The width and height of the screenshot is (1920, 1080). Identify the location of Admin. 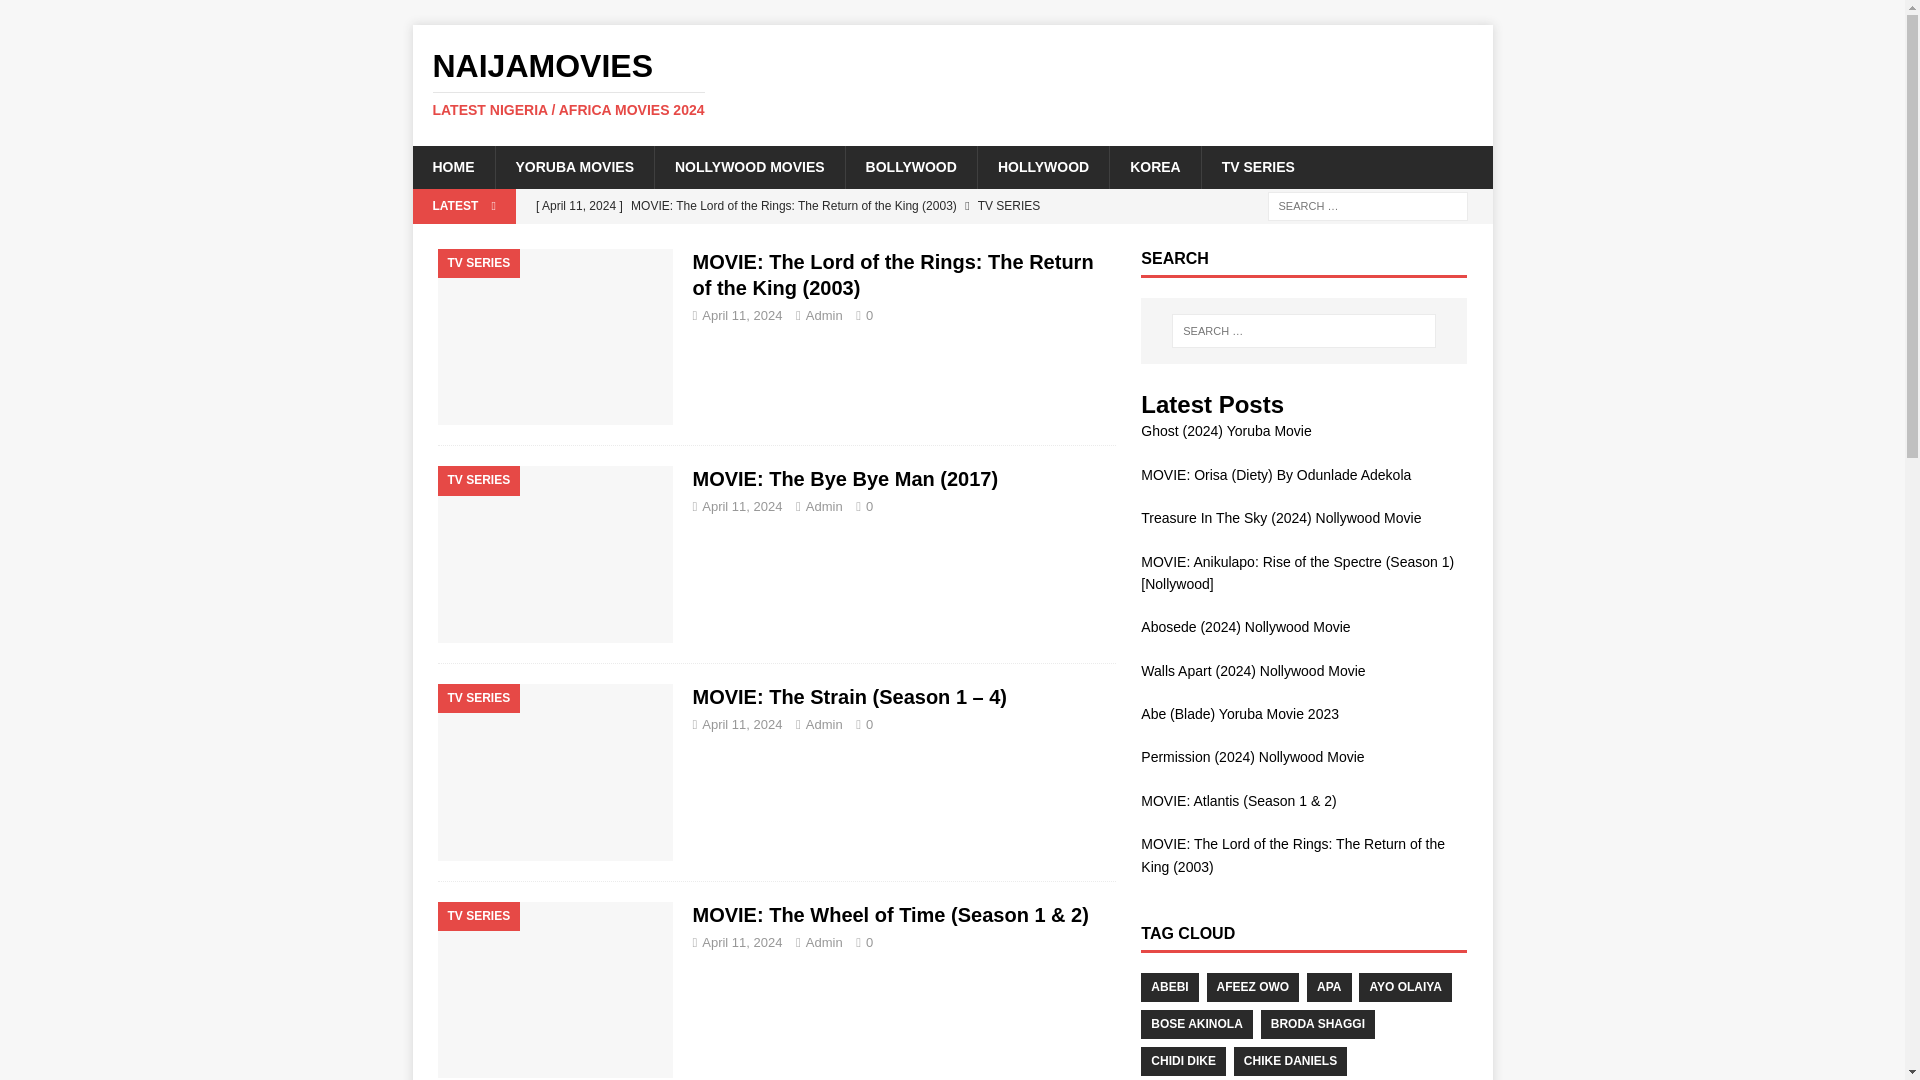
(824, 942).